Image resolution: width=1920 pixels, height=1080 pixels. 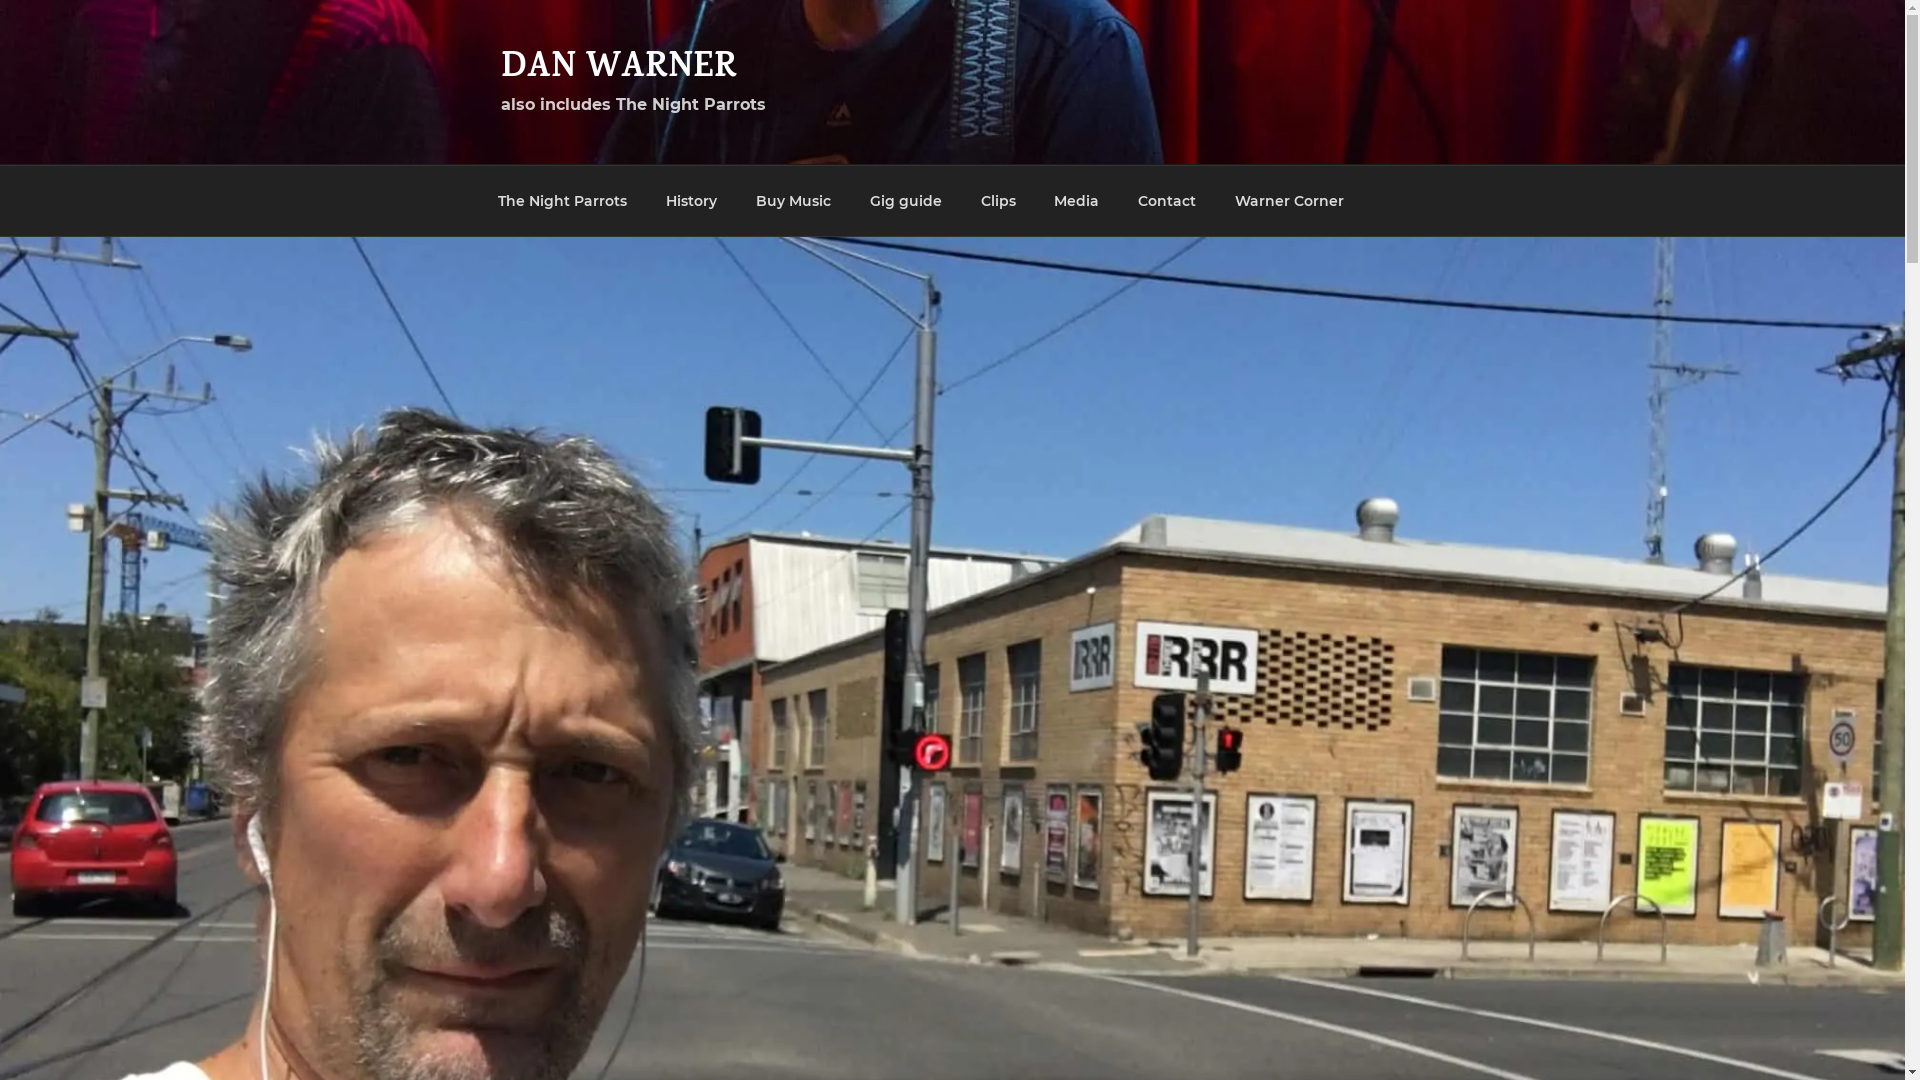 What do you see at coordinates (793, 200) in the screenshot?
I see `Buy Music` at bounding box center [793, 200].